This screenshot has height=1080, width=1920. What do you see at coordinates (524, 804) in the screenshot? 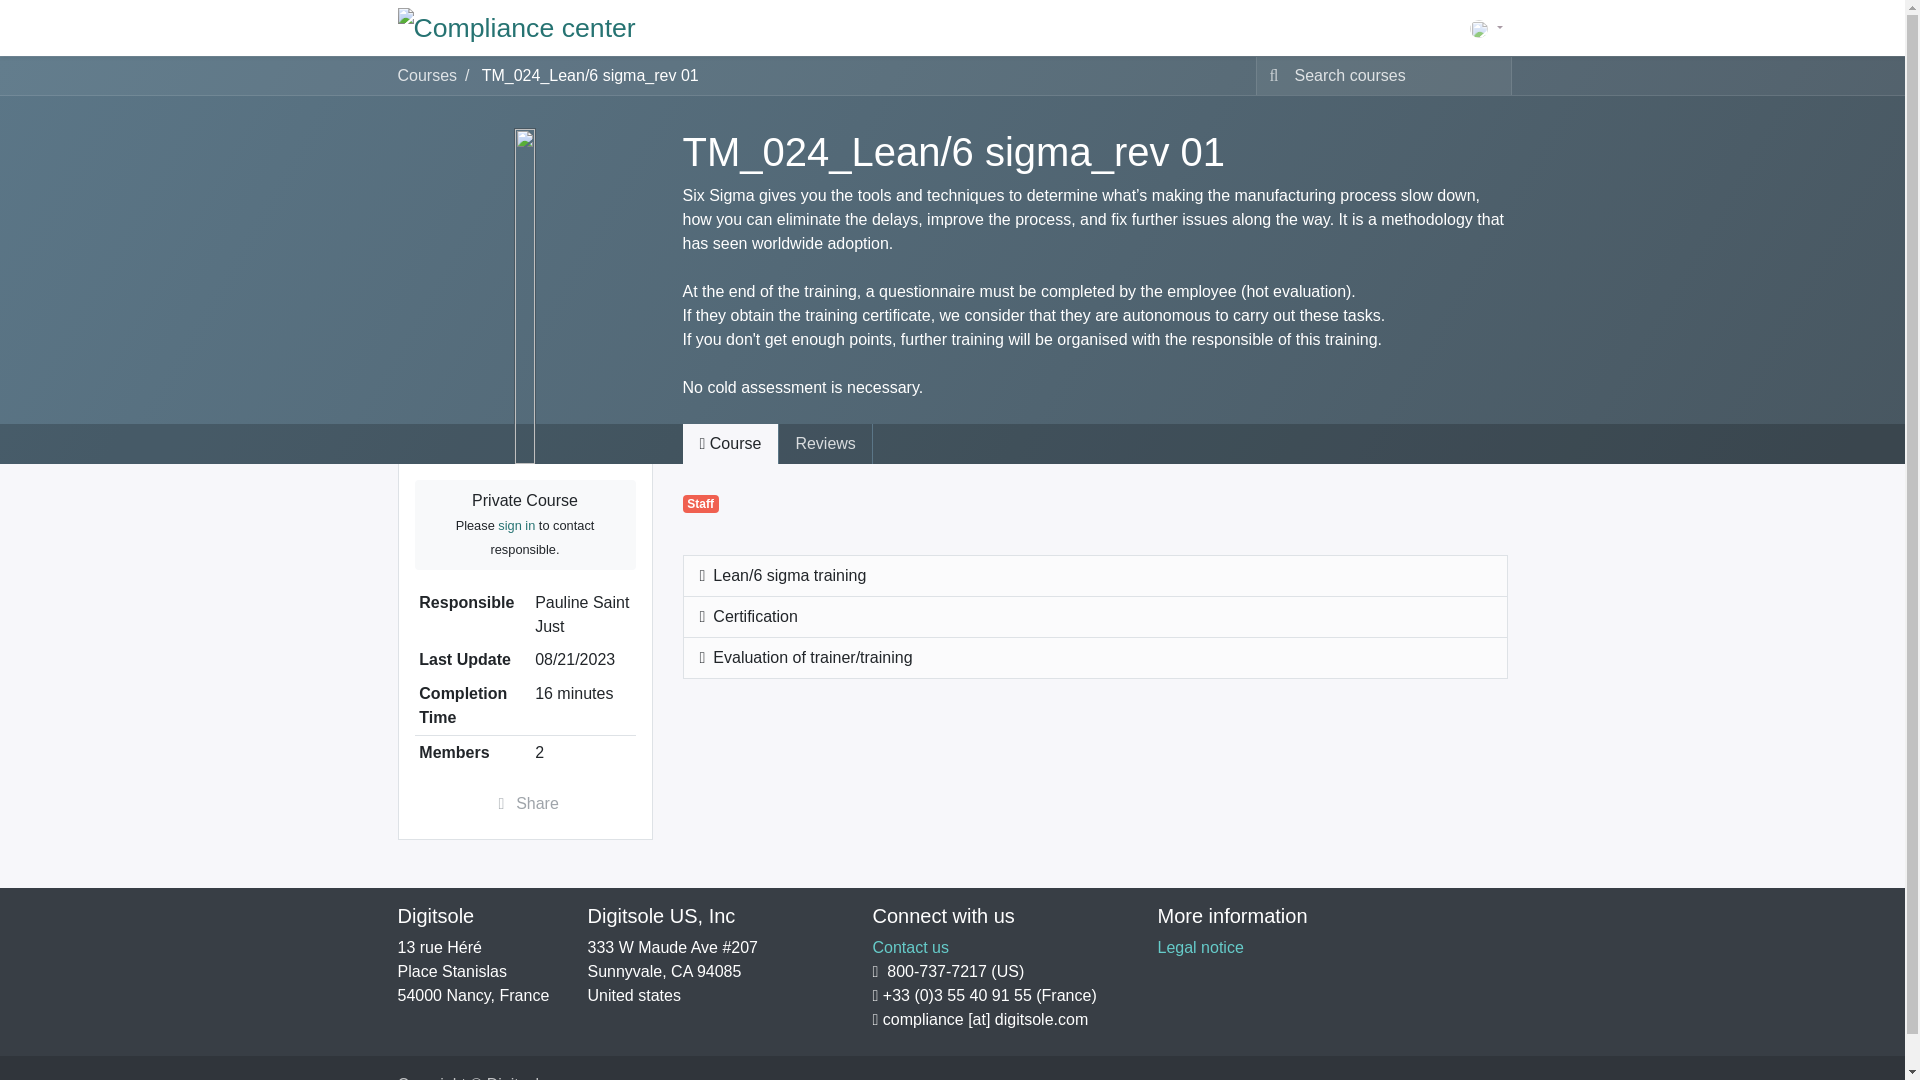
I see `Share` at bounding box center [524, 804].